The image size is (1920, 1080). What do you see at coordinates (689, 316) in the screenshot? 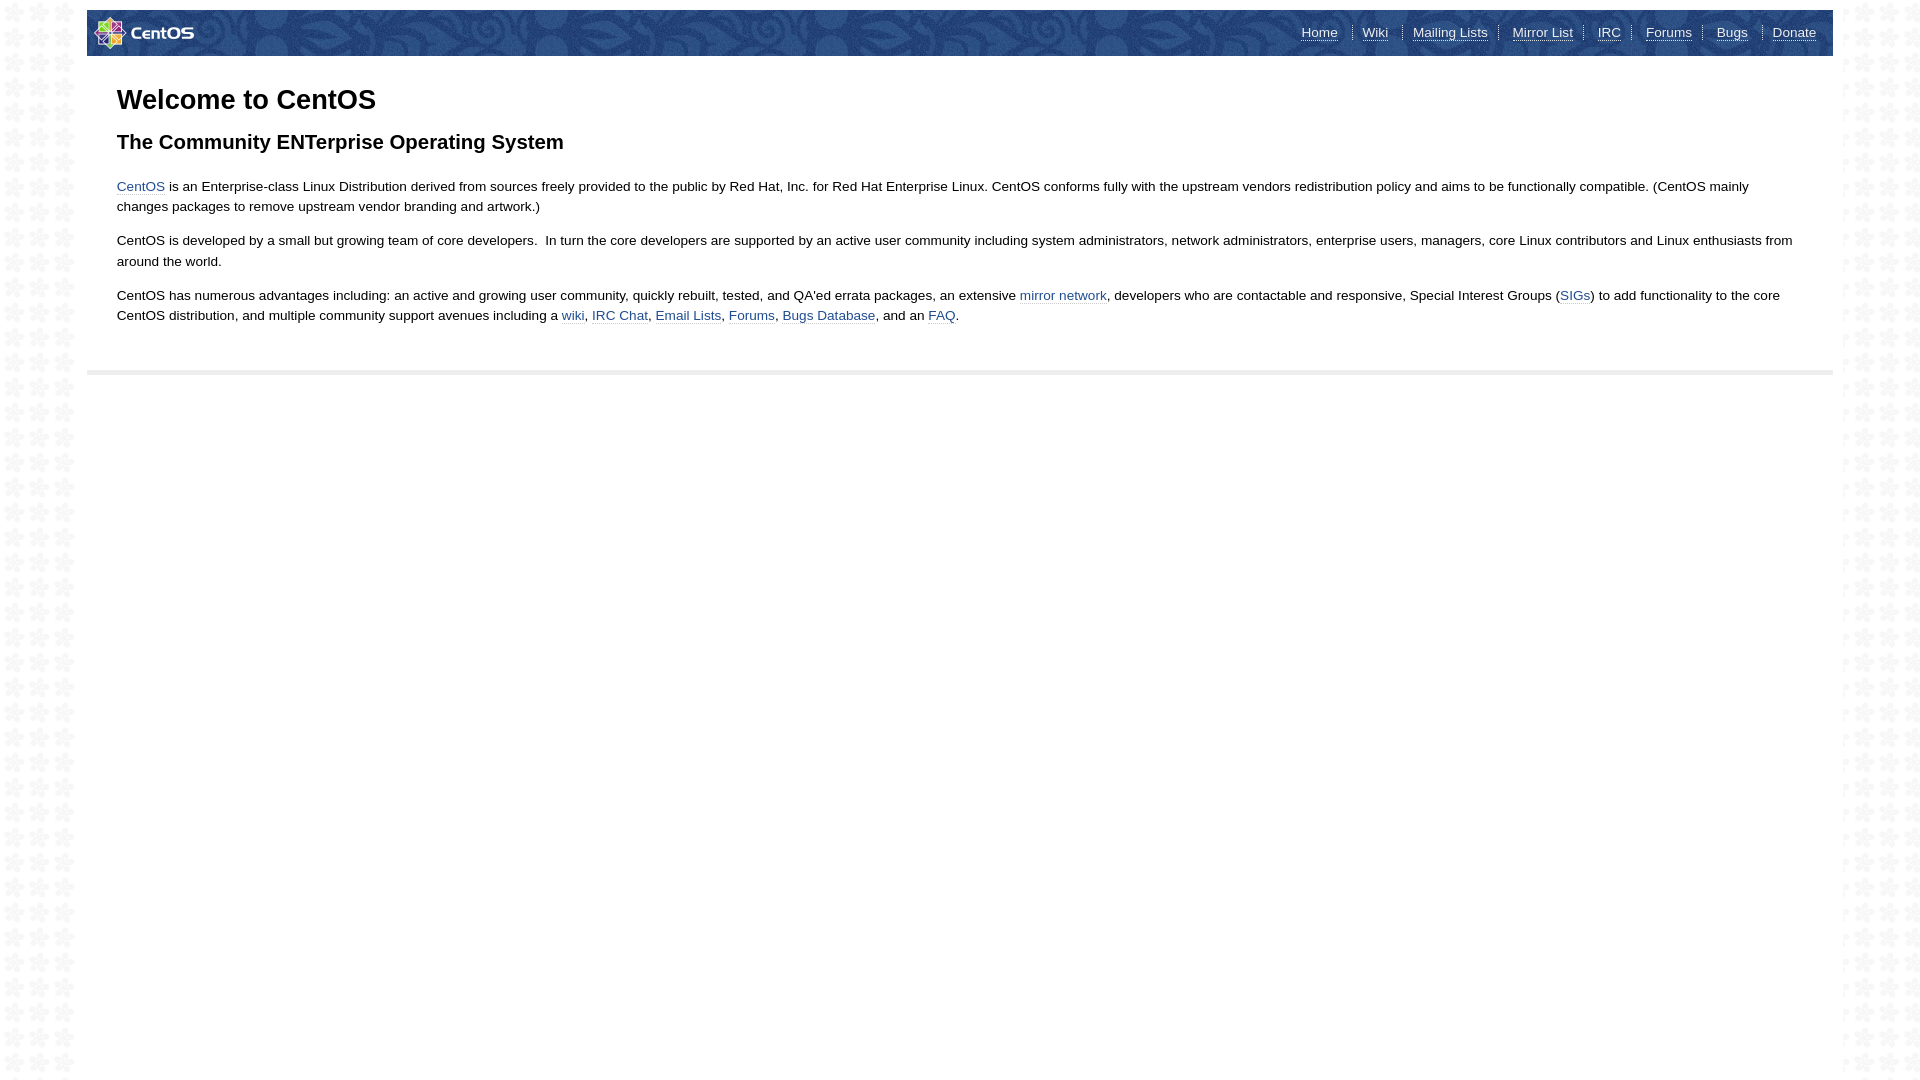
I see `Email Lists` at bounding box center [689, 316].